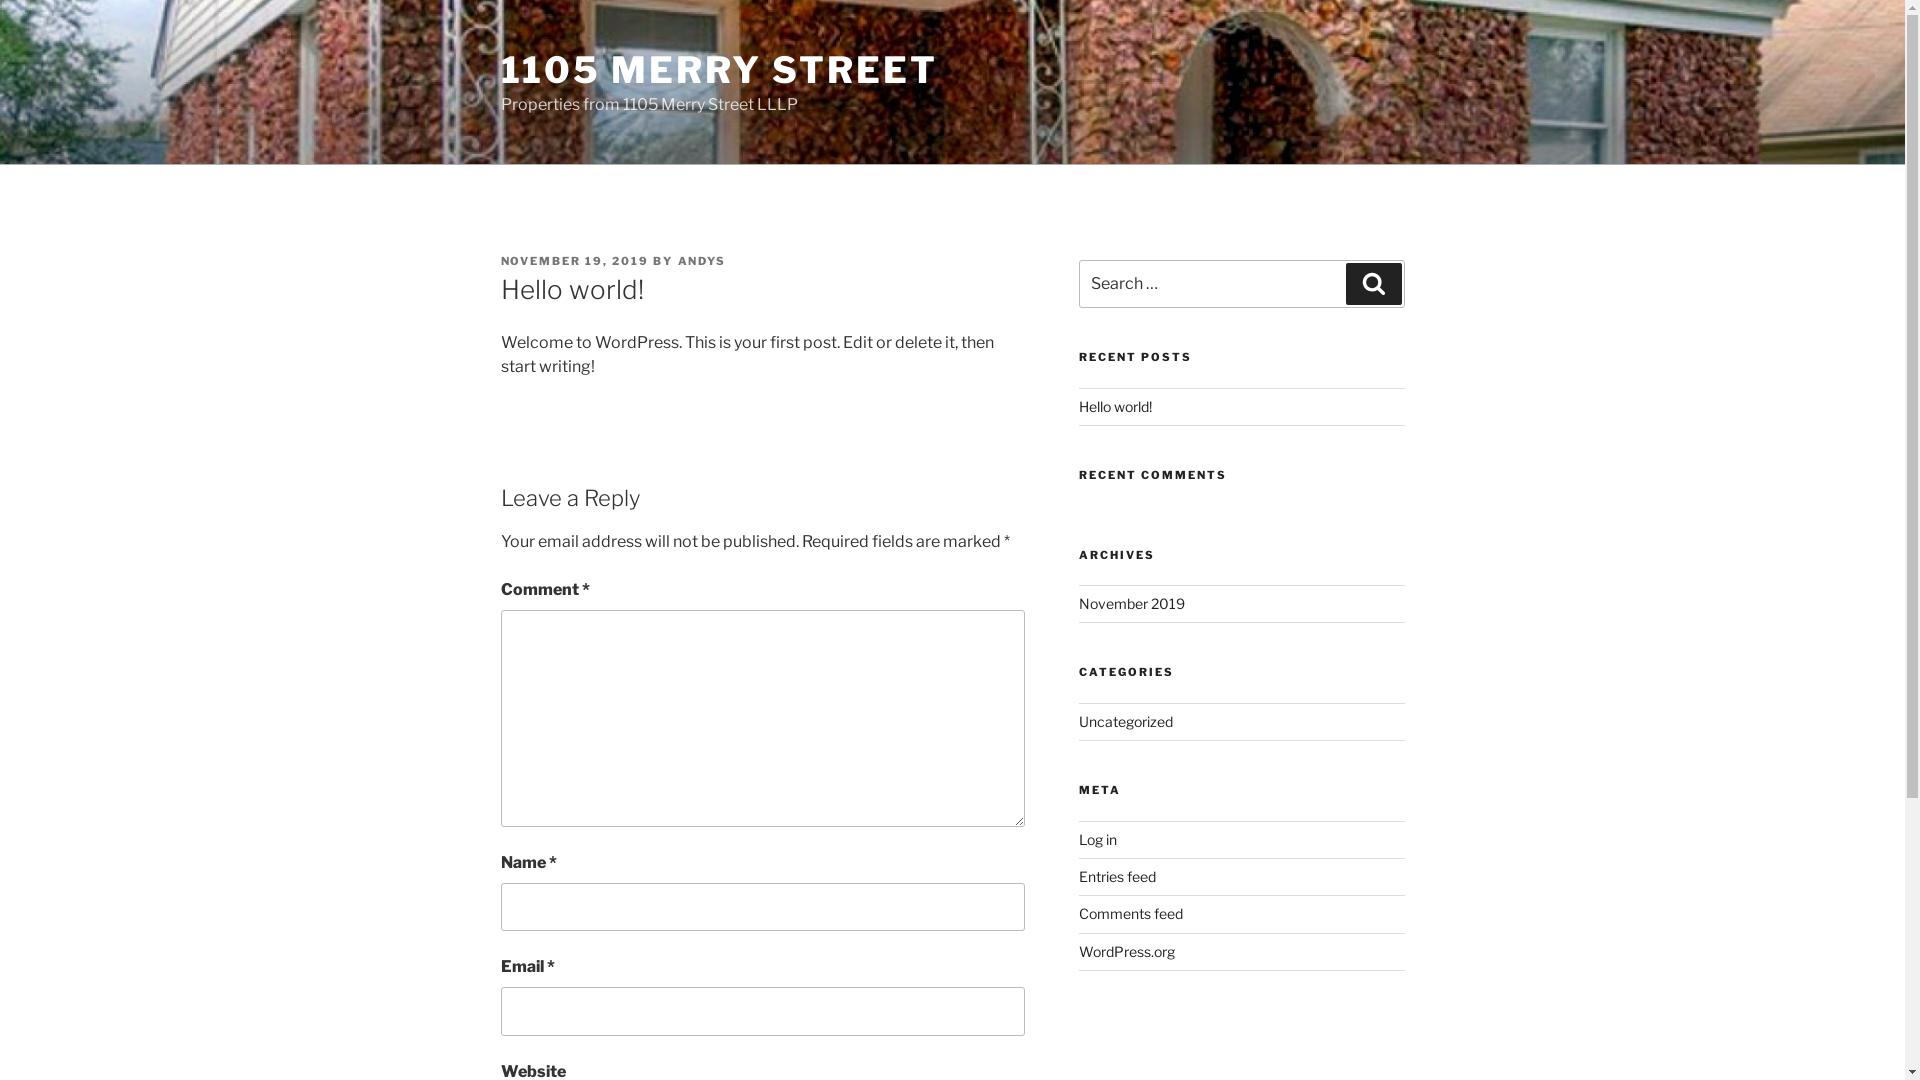 The height and width of the screenshot is (1080, 1920). What do you see at coordinates (1098, 838) in the screenshot?
I see `Log in` at bounding box center [1098, 838].